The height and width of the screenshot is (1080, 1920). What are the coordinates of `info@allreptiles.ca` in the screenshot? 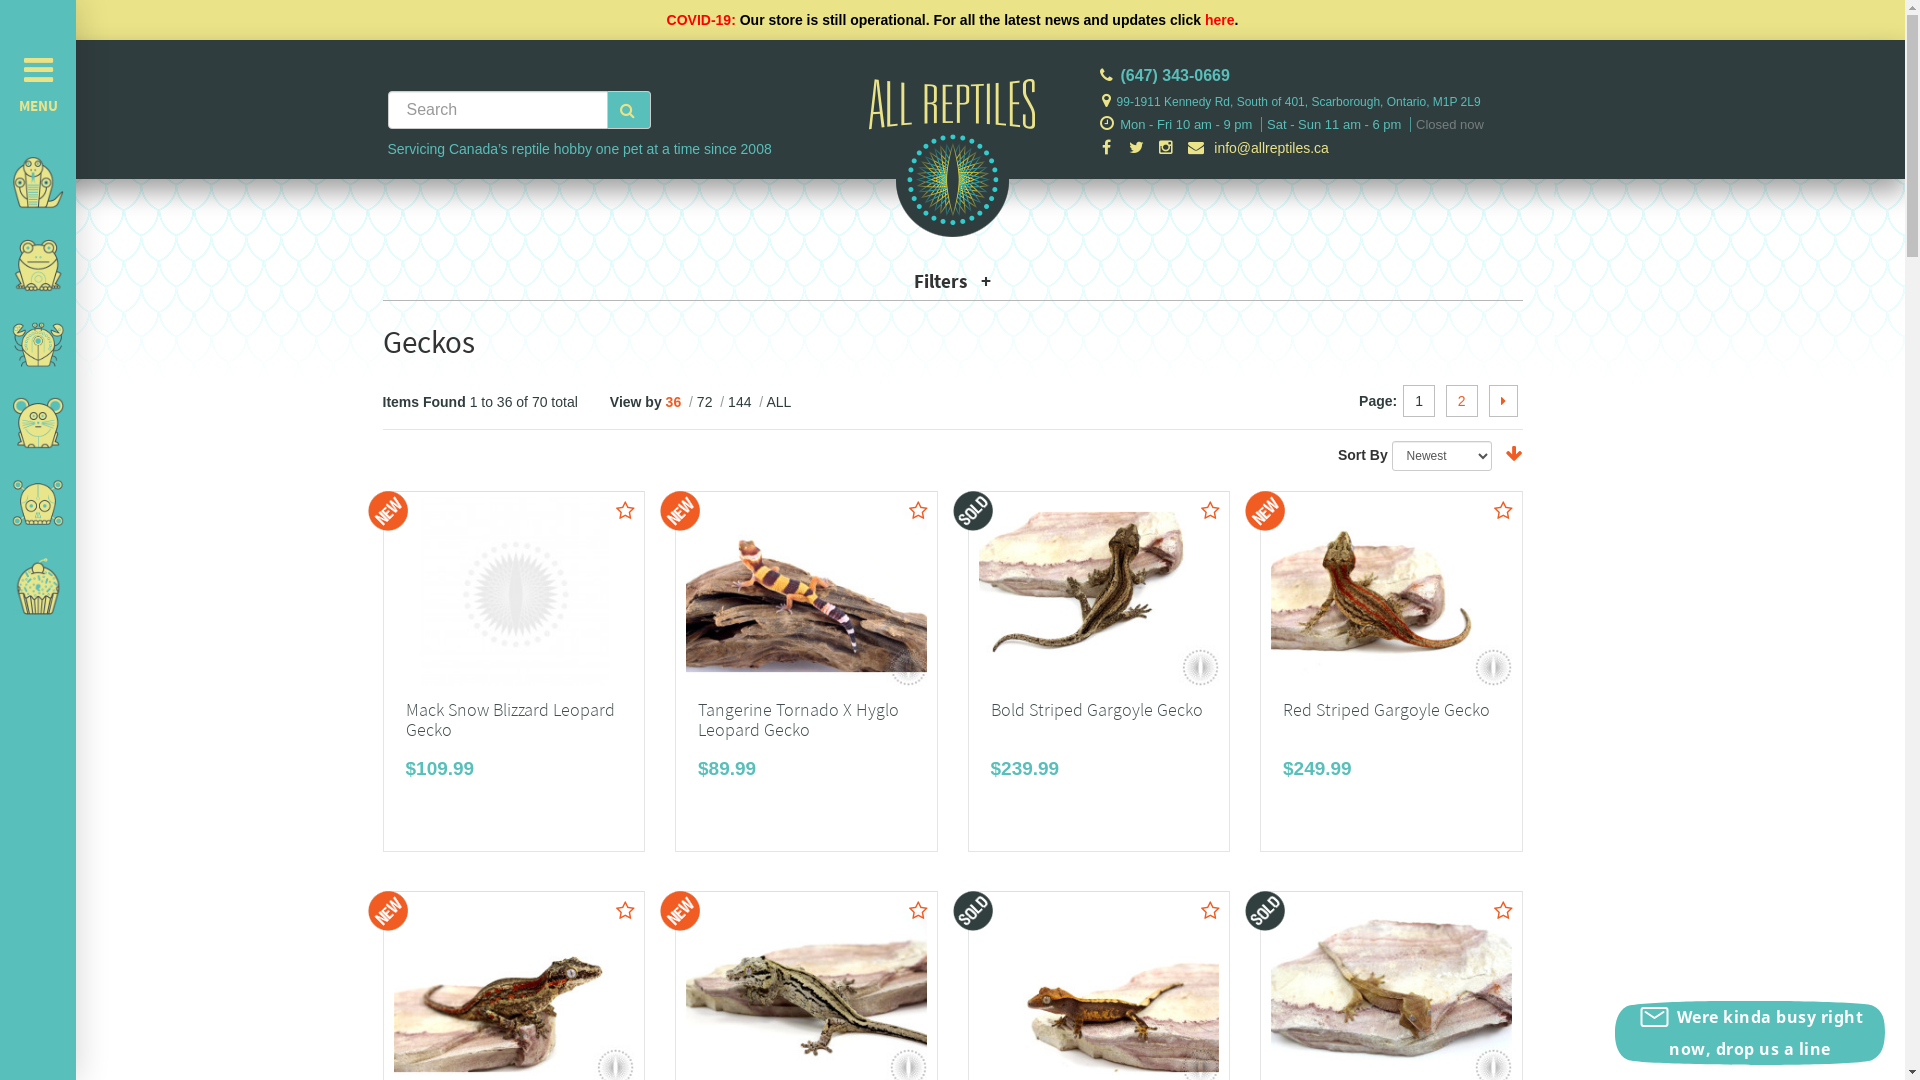 It's located at (1258, 148).